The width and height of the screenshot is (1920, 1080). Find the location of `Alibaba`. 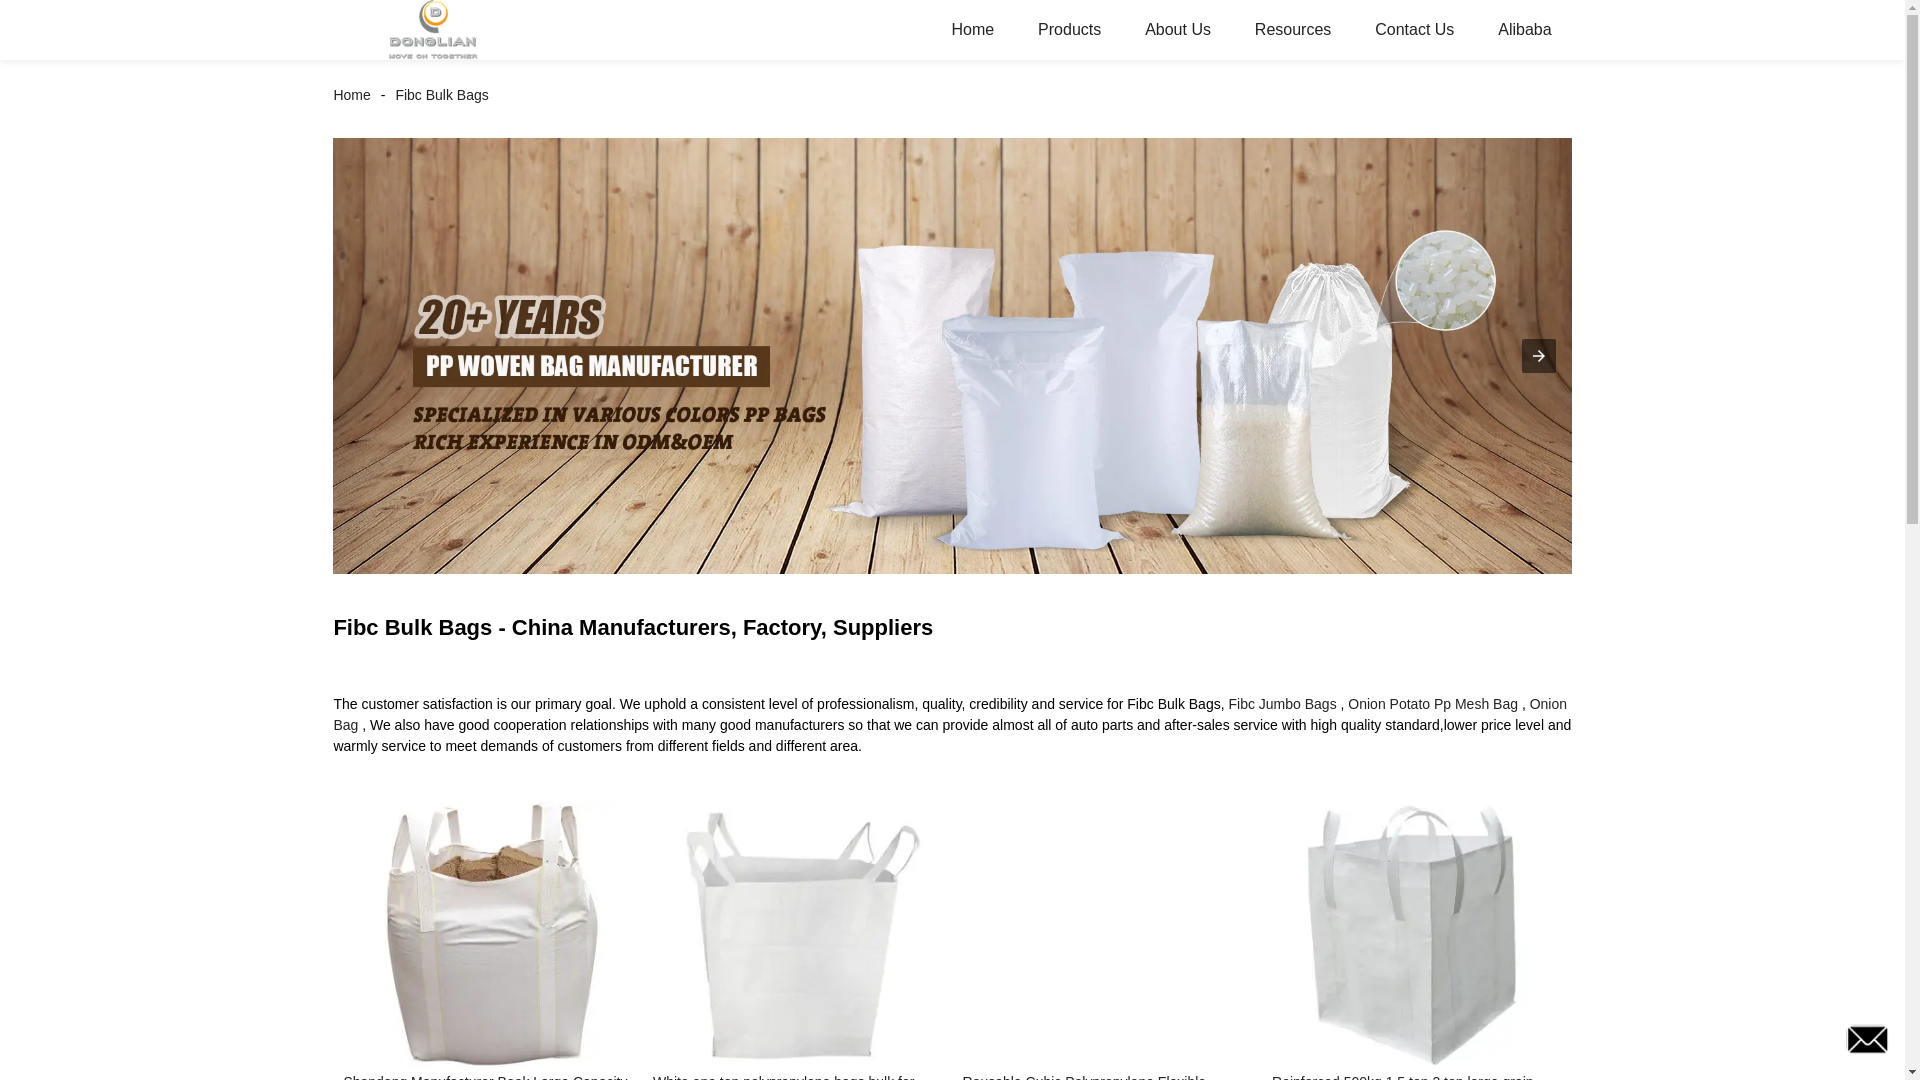

Alibaba is located at coordinates (1524, 30).